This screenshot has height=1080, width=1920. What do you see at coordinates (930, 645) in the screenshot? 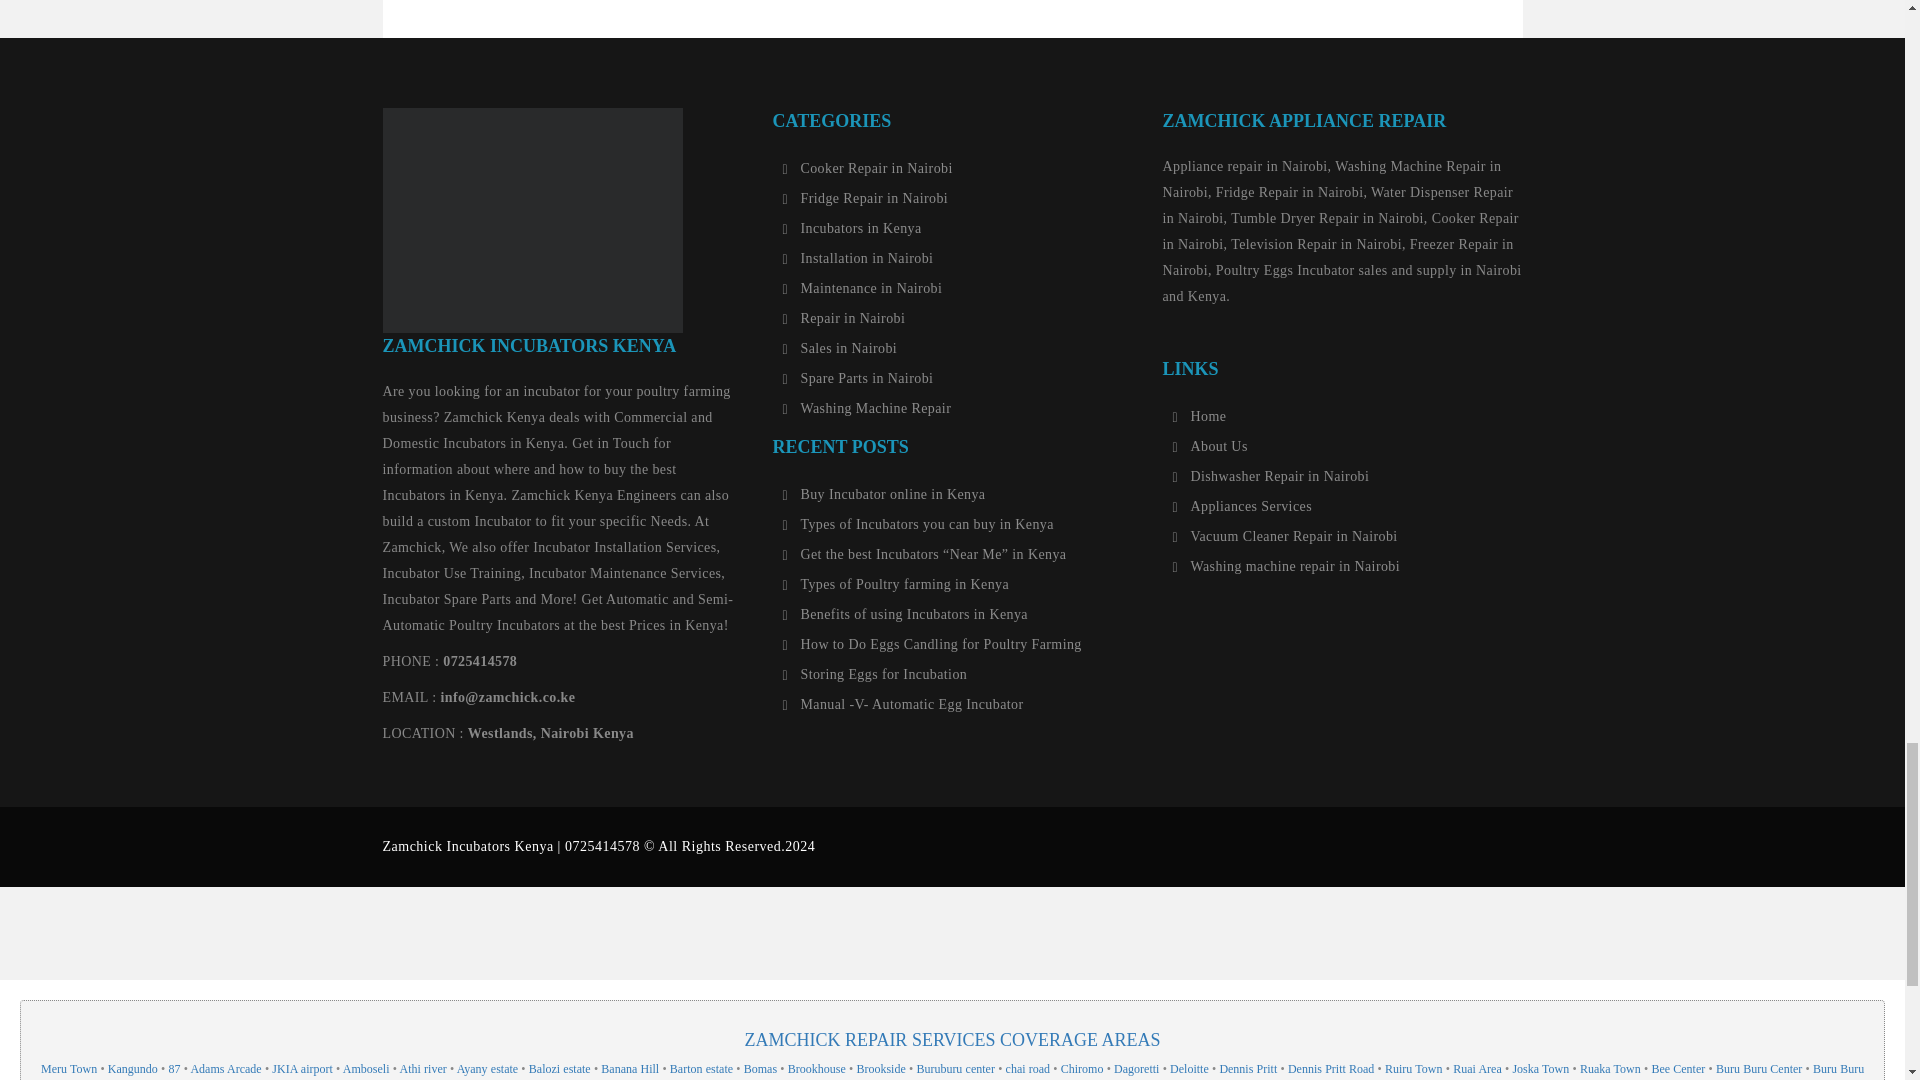
I see `How to Do Eggs Candling for Poultry Farming` at bounding box center [930, 645].